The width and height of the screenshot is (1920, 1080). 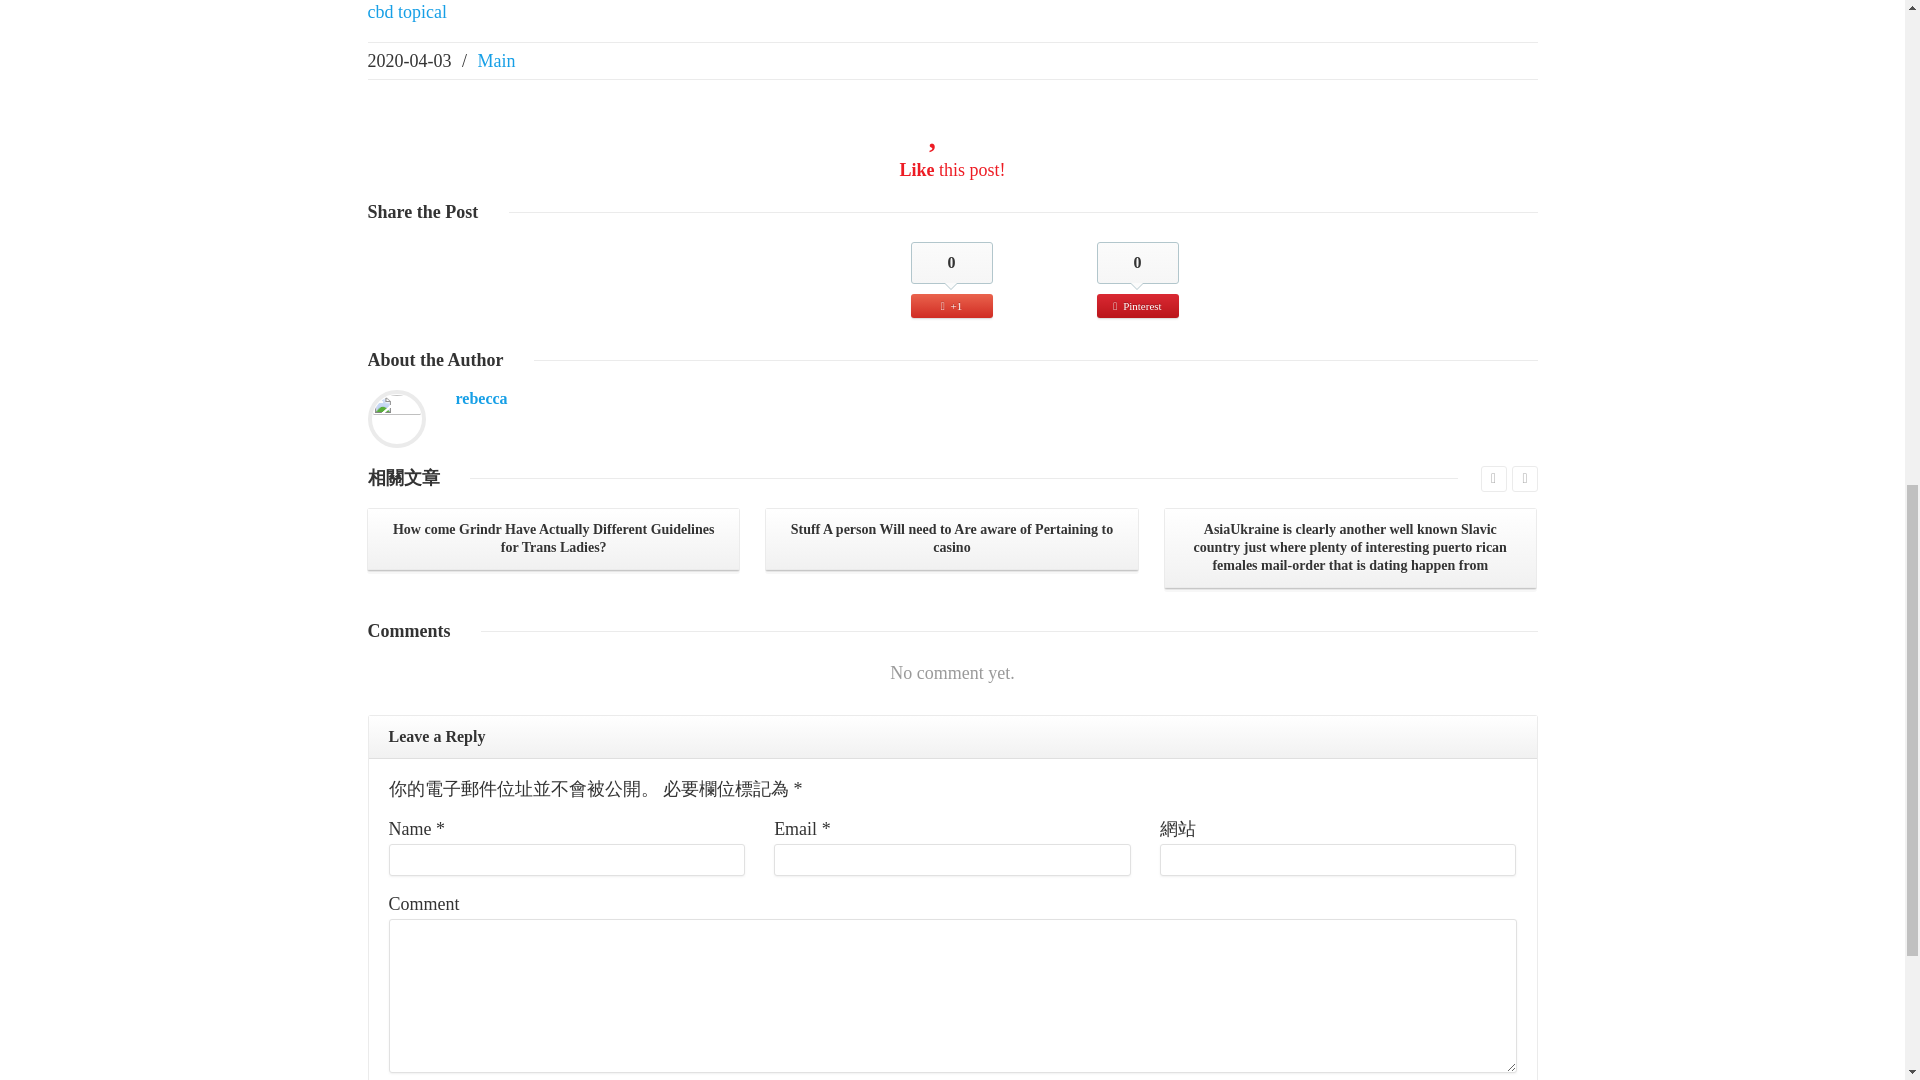 What do you see at coordinates (497, 60) in the screenshot?
I see `Main` at bounding box center [497, 60].